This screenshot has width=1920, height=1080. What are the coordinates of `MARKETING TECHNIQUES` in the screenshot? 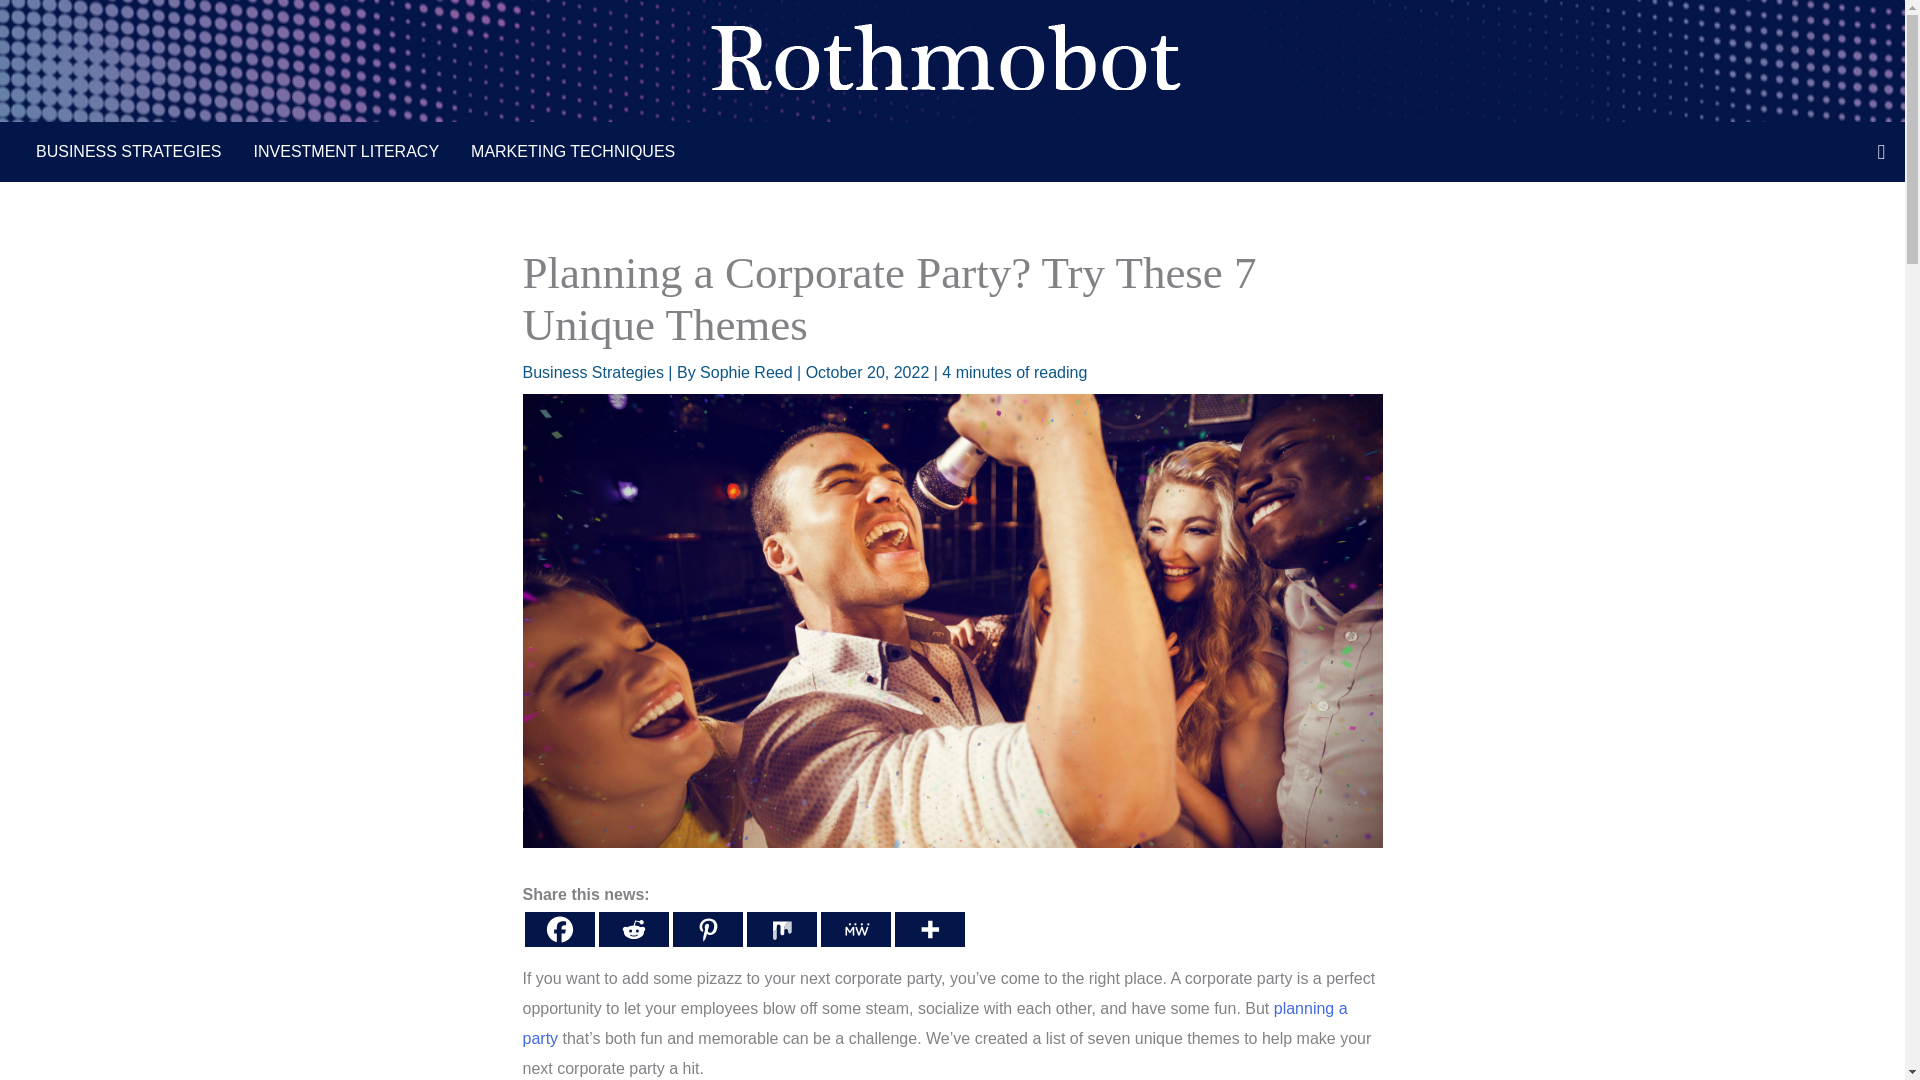 It's located at (573, 152).